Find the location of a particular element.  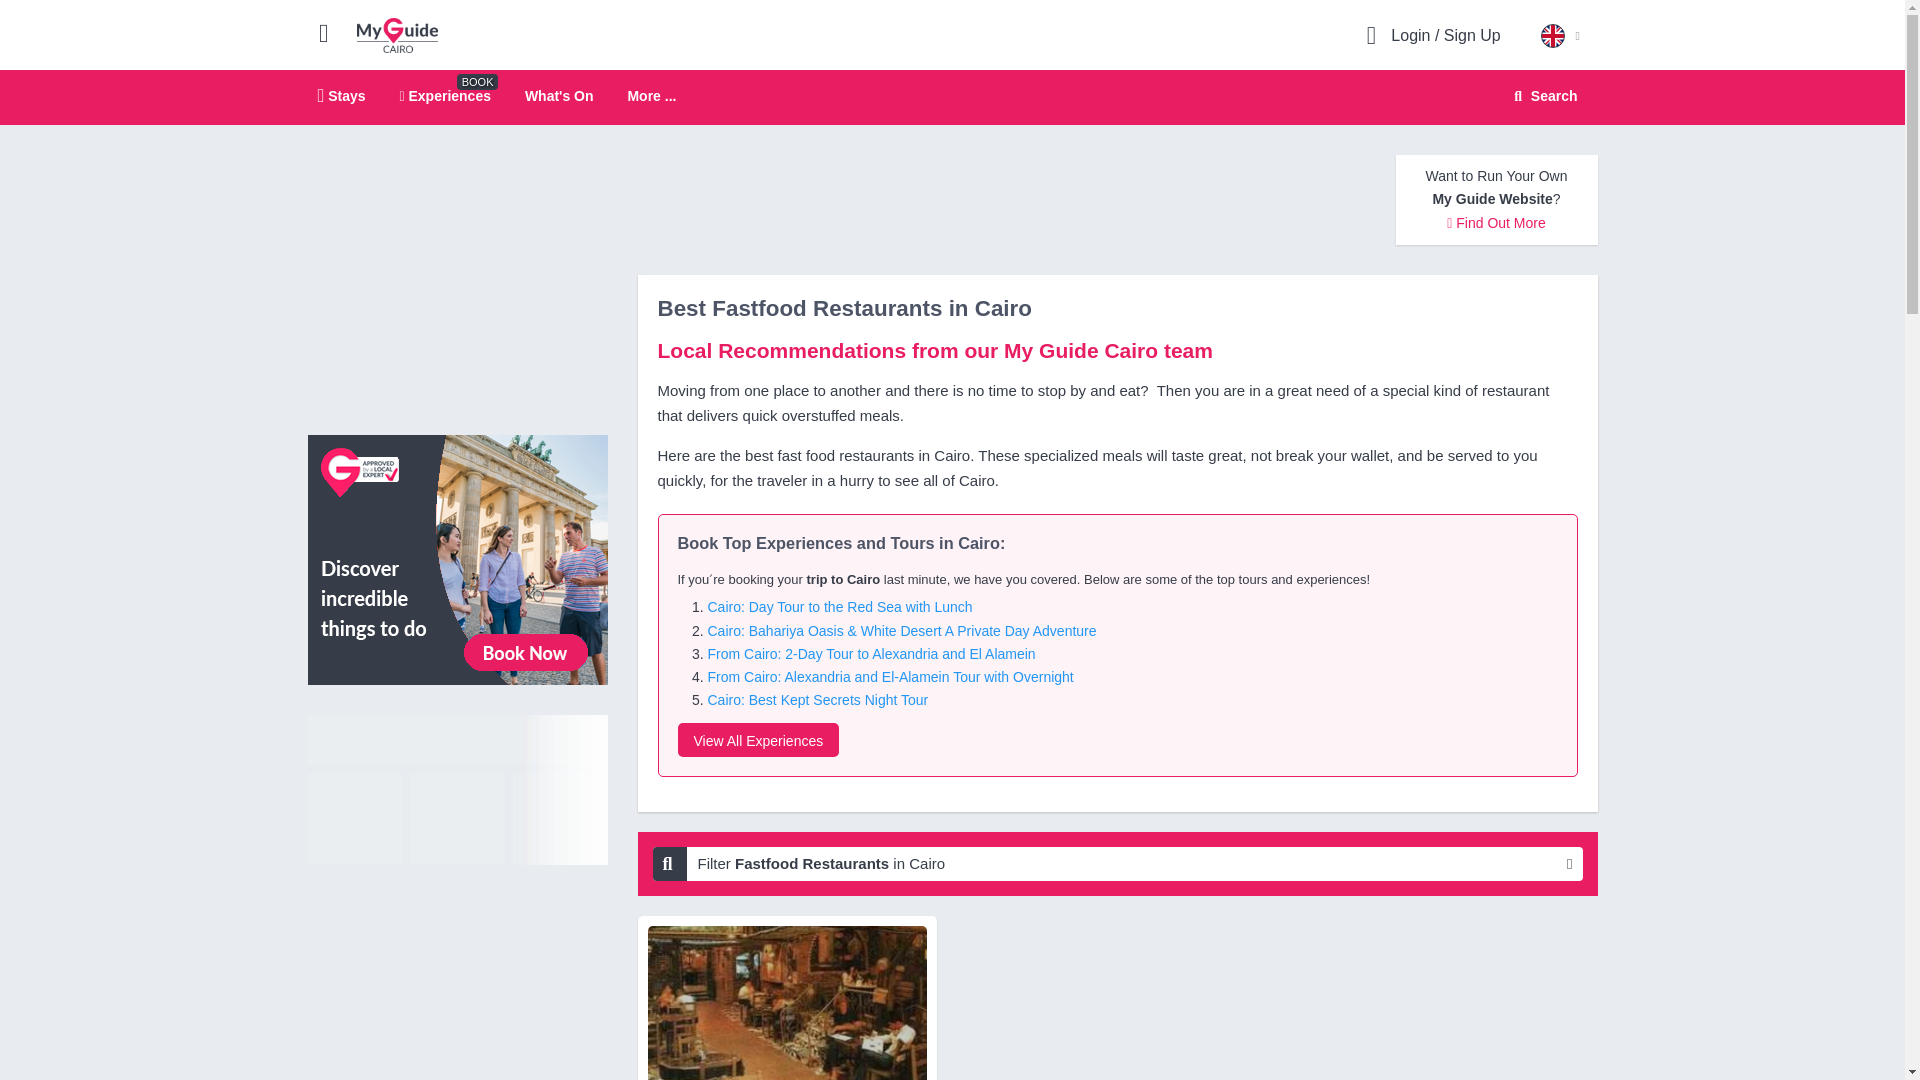

Search is located at coordinates (758, 740).